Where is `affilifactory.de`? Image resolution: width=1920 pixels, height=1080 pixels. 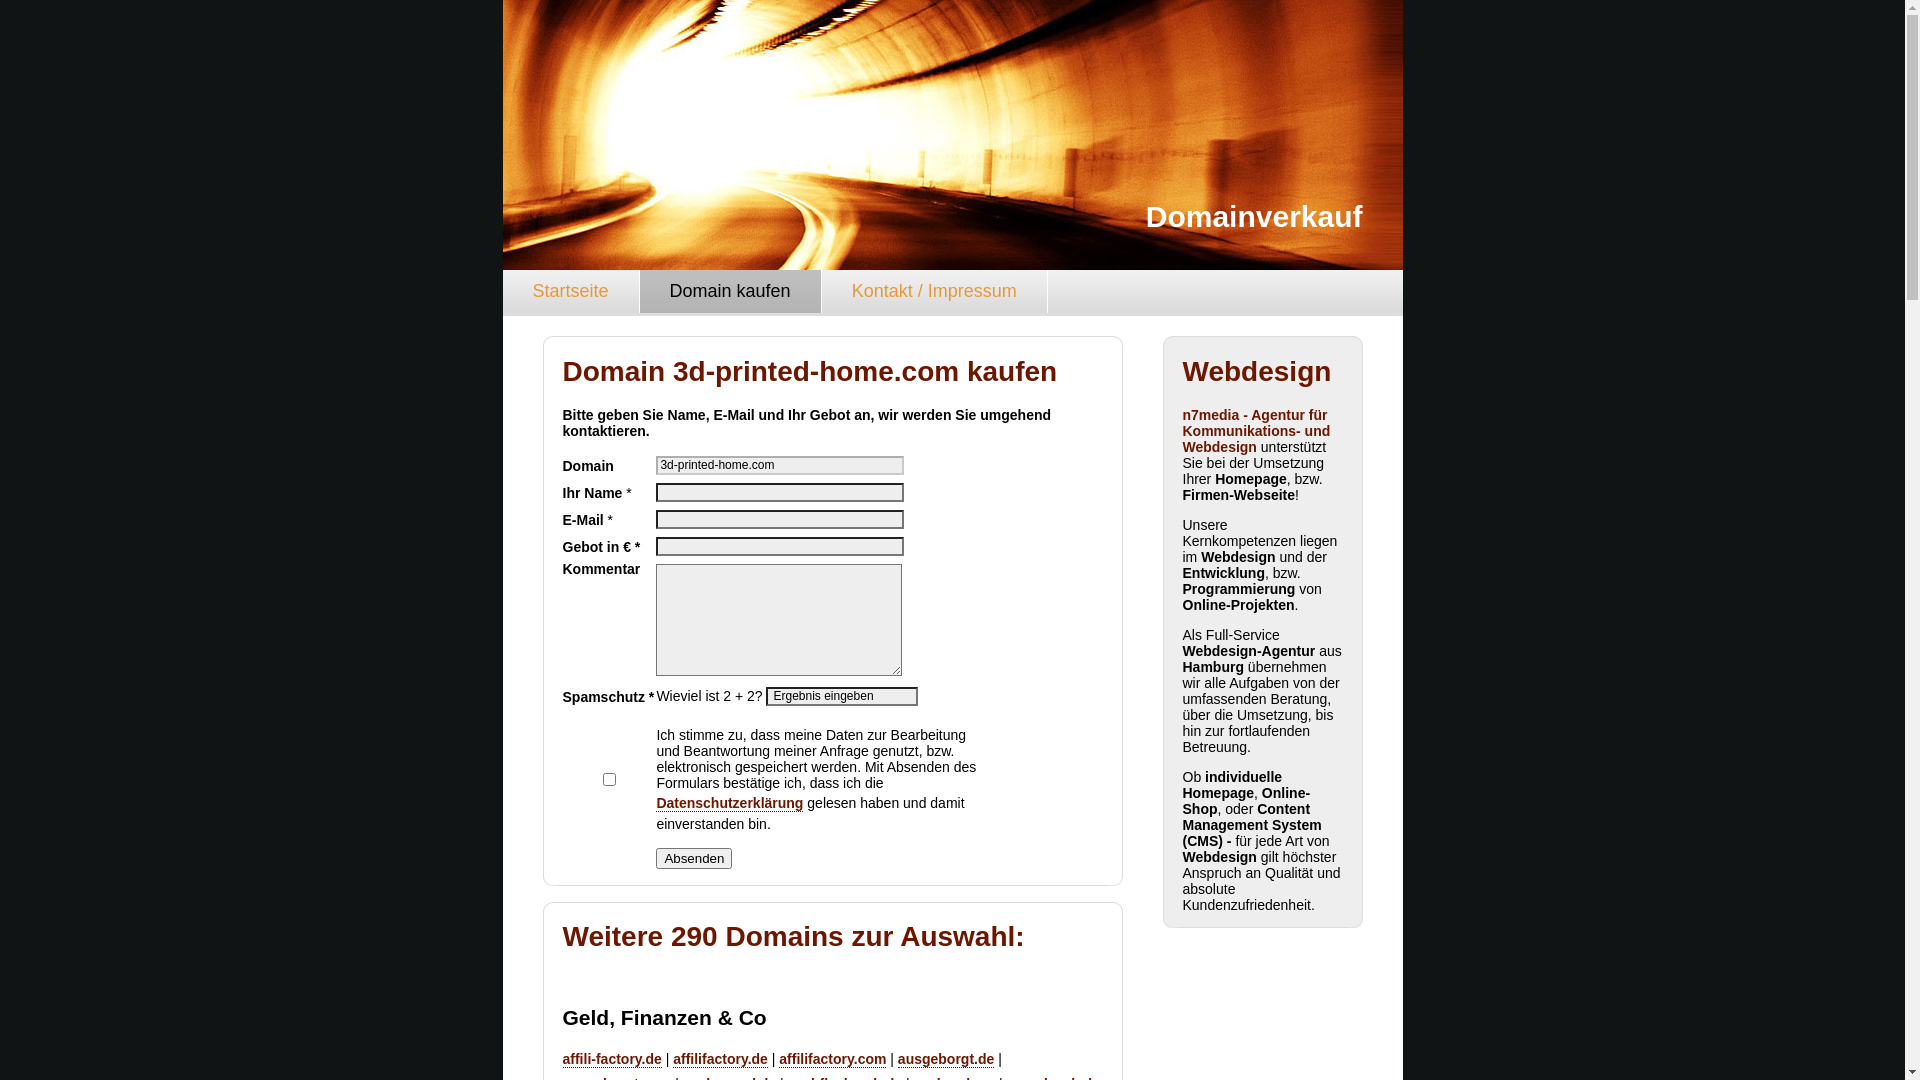 affilifactory.de is located at coordinates (720, 1060).